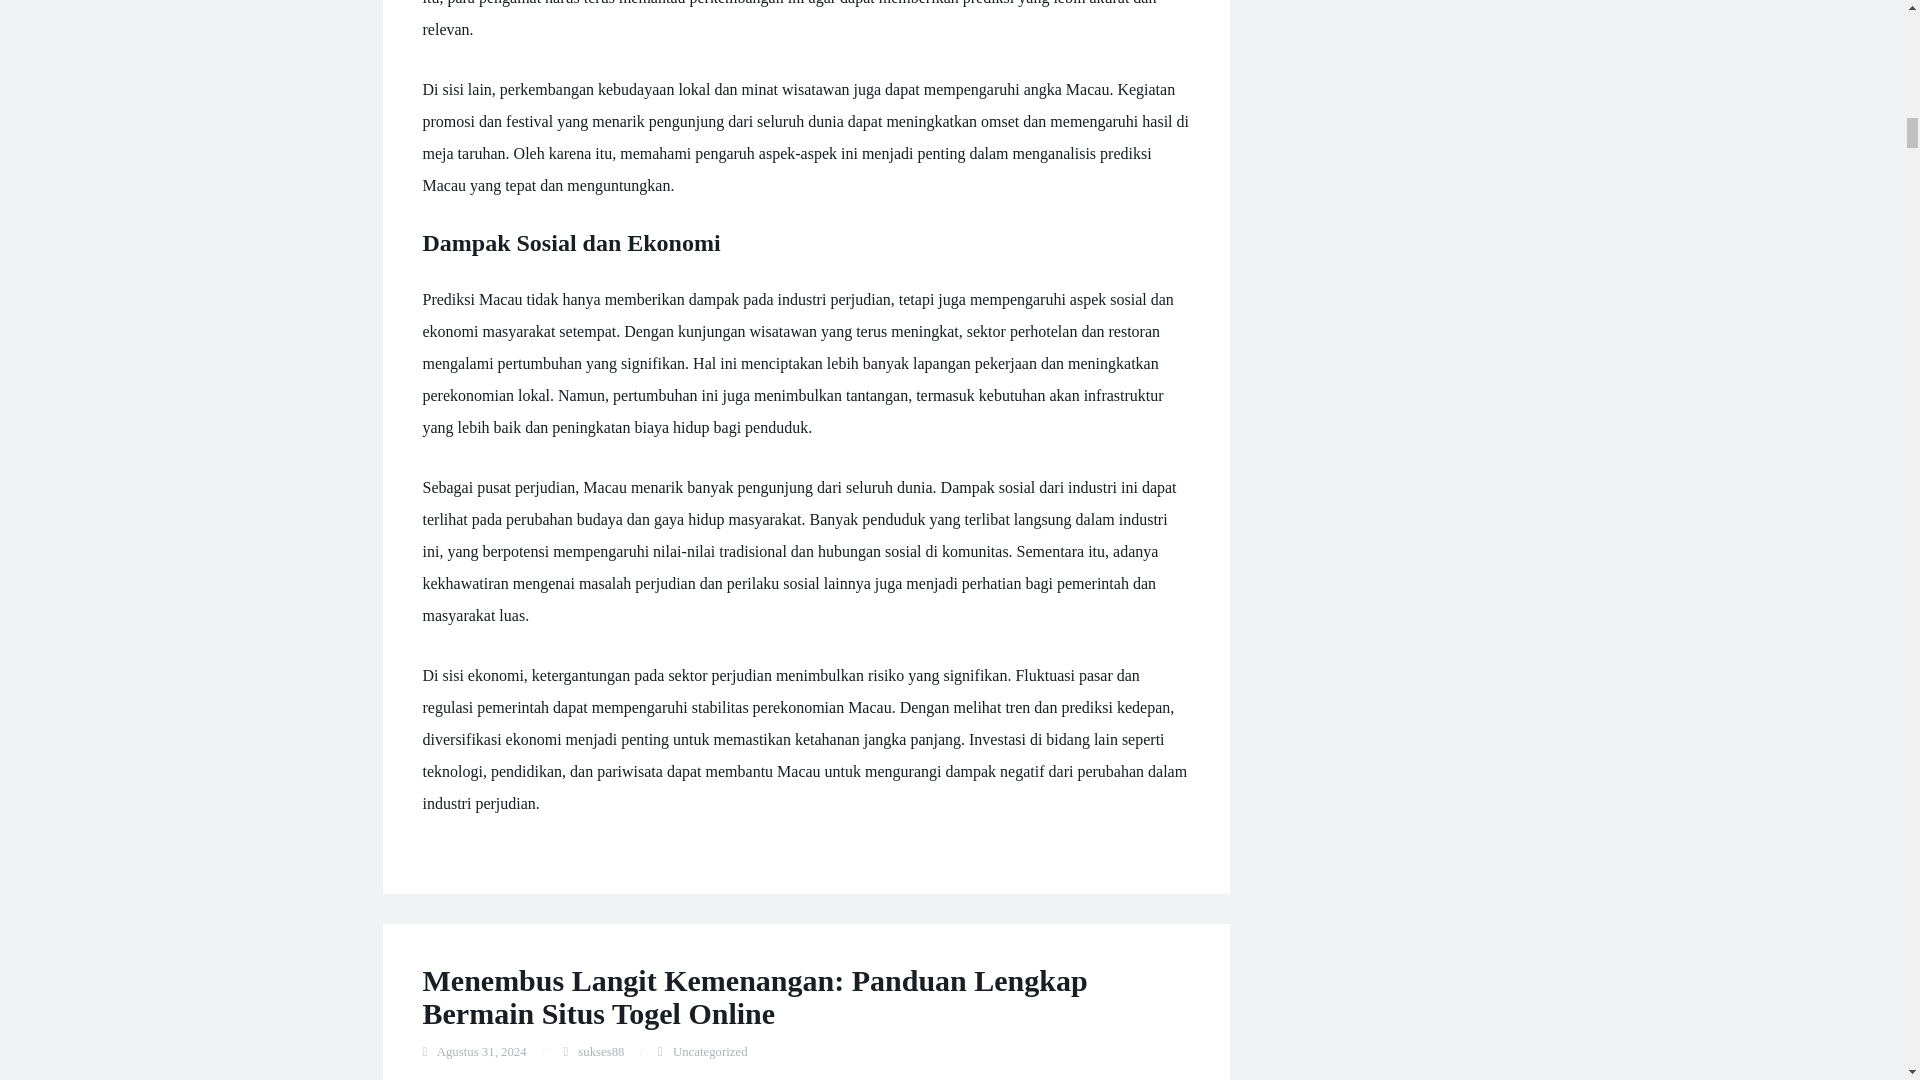 This screenshot has height=1080, width=1920. Describe the element at coordinates (482, 1052) in the screenshot. I see `Agustus 31, 2024` at that location.